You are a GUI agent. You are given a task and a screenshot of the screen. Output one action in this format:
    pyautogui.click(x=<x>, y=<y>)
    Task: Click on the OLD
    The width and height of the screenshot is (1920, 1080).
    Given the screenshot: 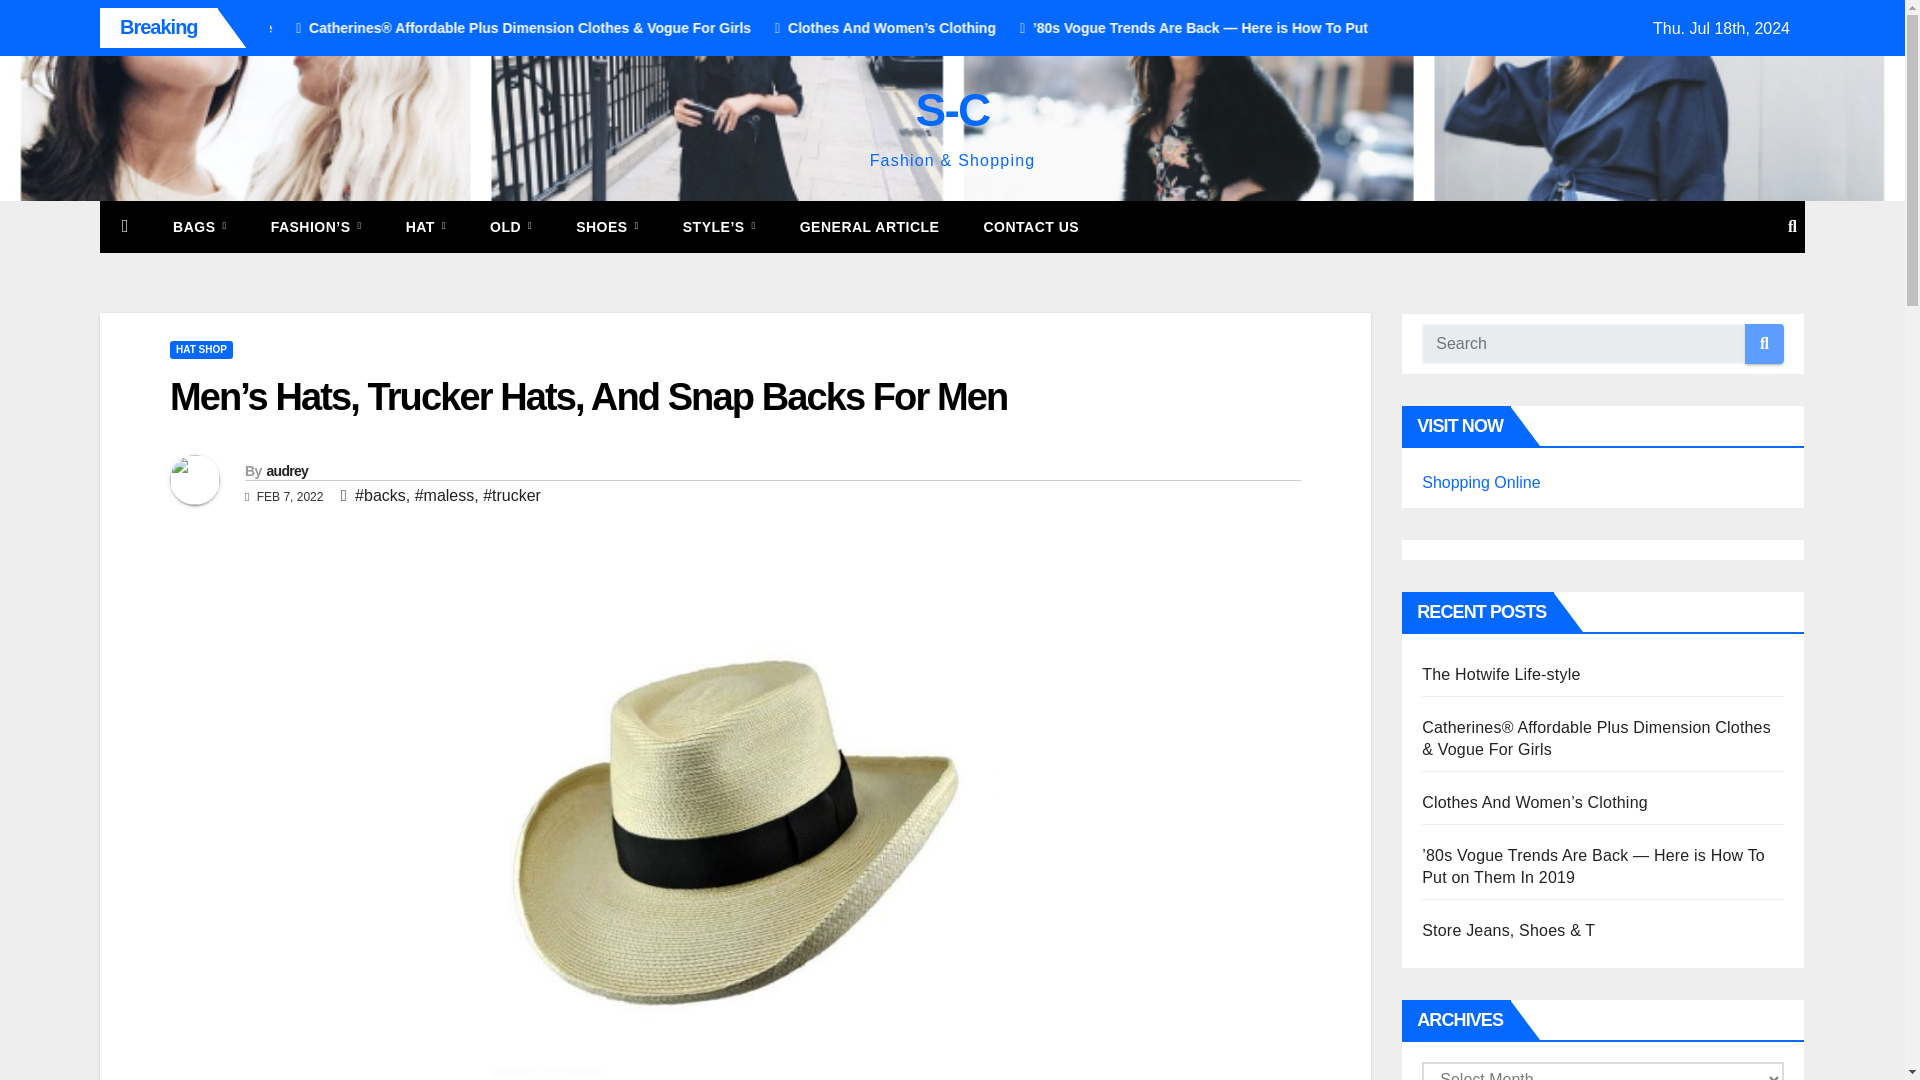 What is the action you would take?
    pyautogui.click(x=511, y=226)
    